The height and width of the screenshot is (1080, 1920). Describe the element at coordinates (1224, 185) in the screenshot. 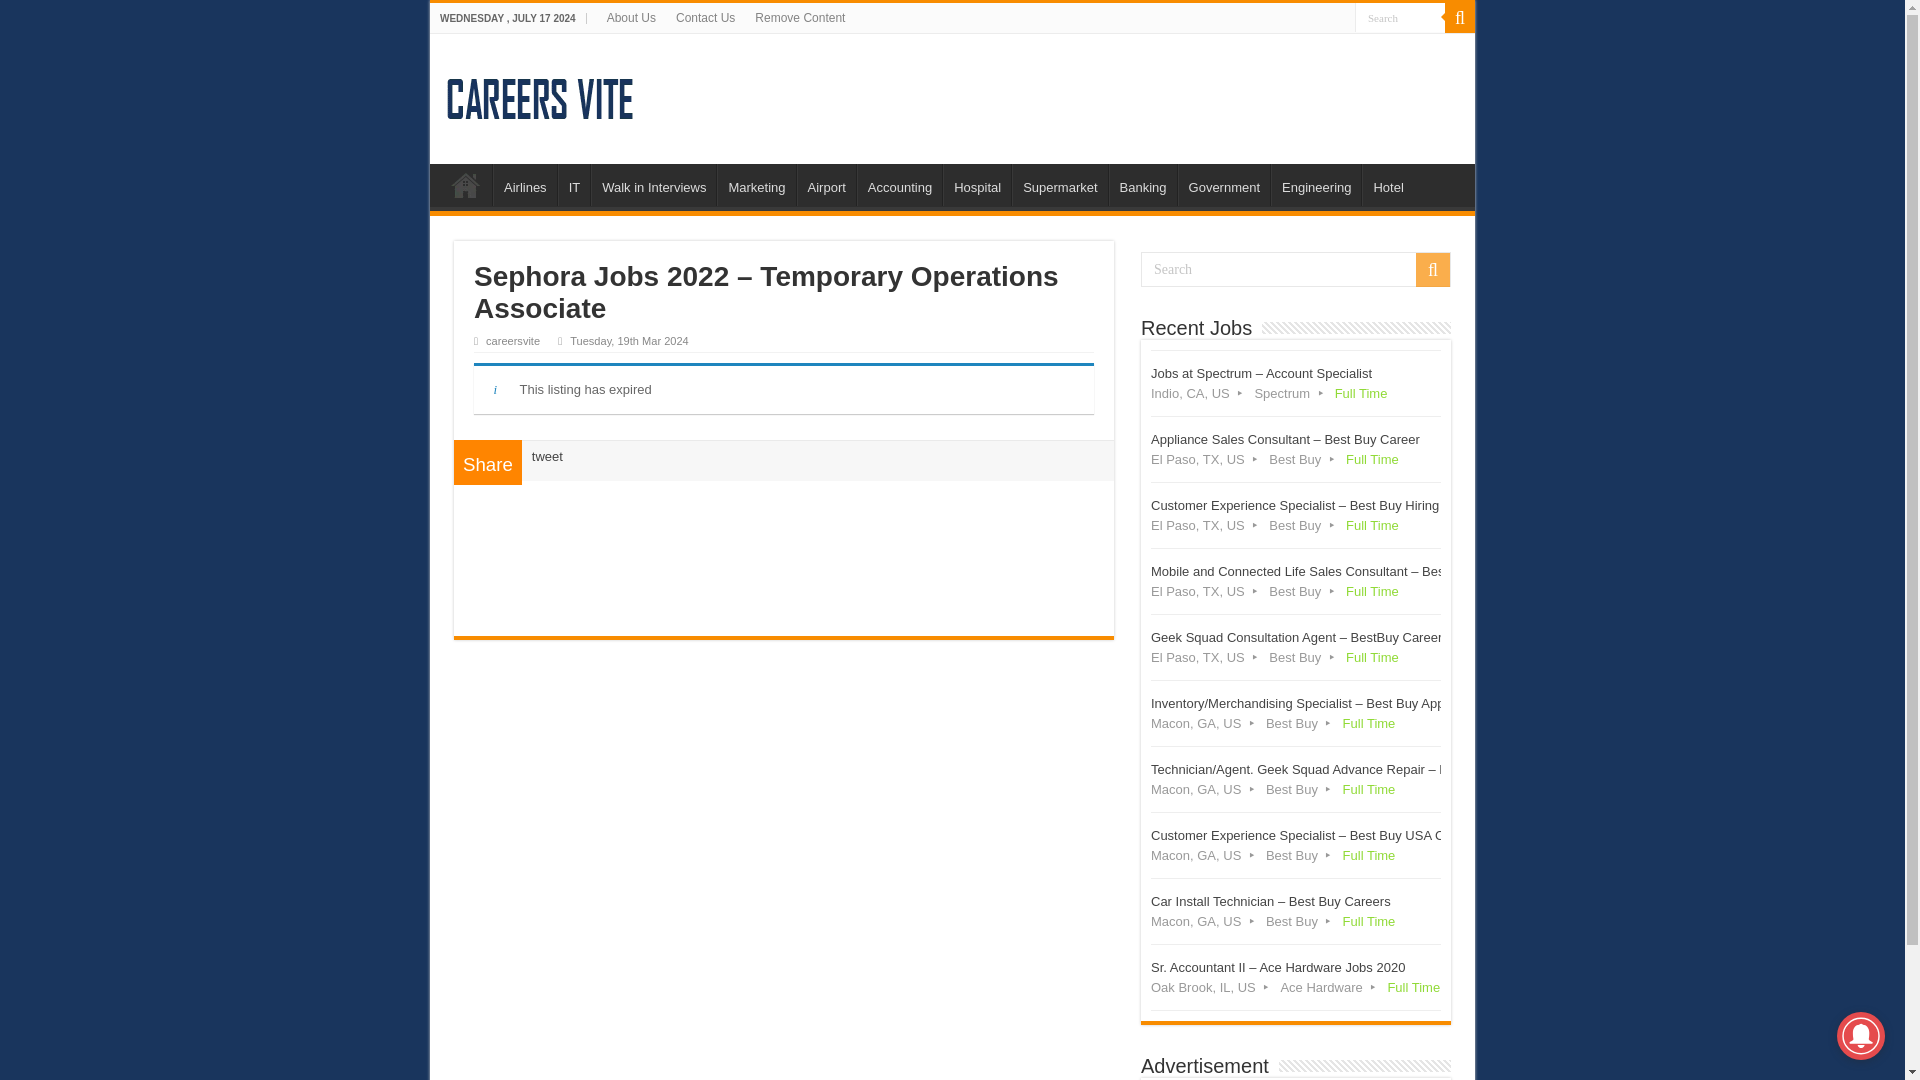

I see `Government` at that location.